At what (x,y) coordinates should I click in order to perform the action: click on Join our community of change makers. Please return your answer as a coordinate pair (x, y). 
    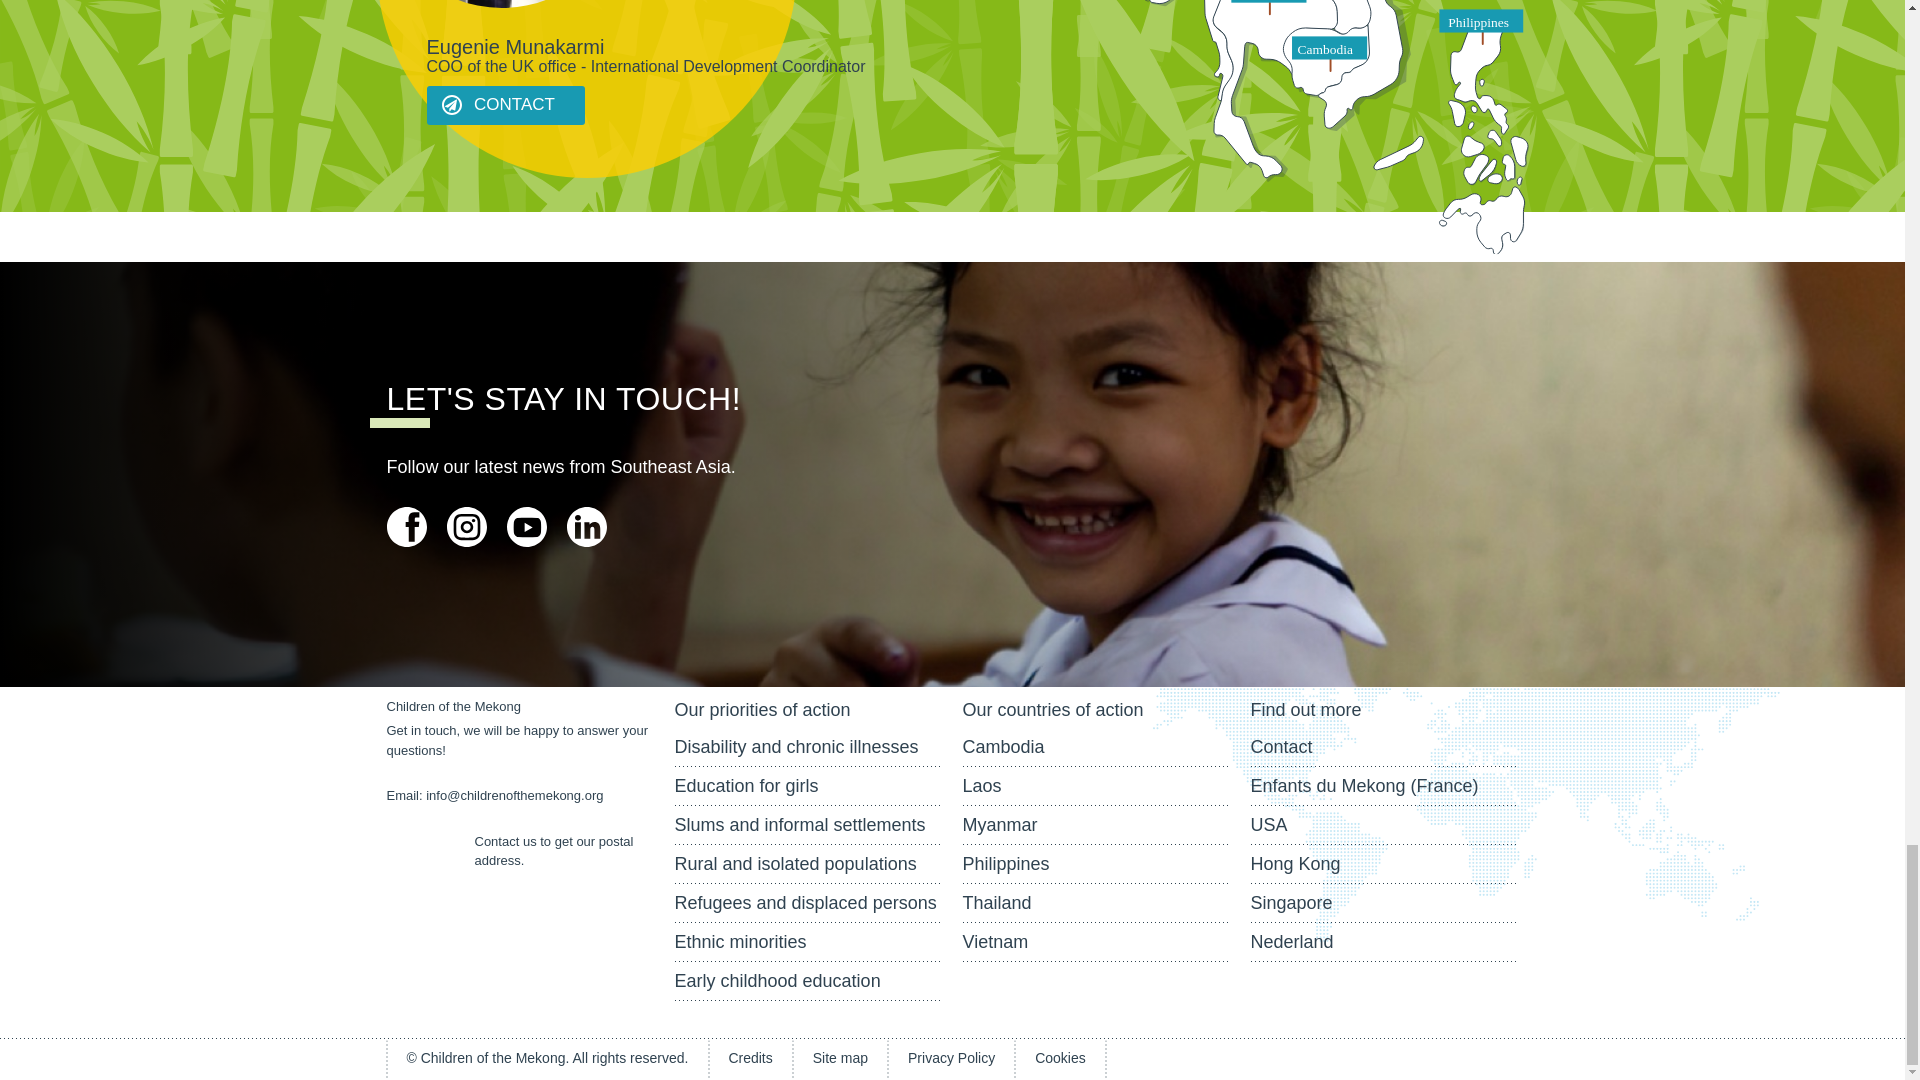
    Looking at the image, I should click on (586, 526).